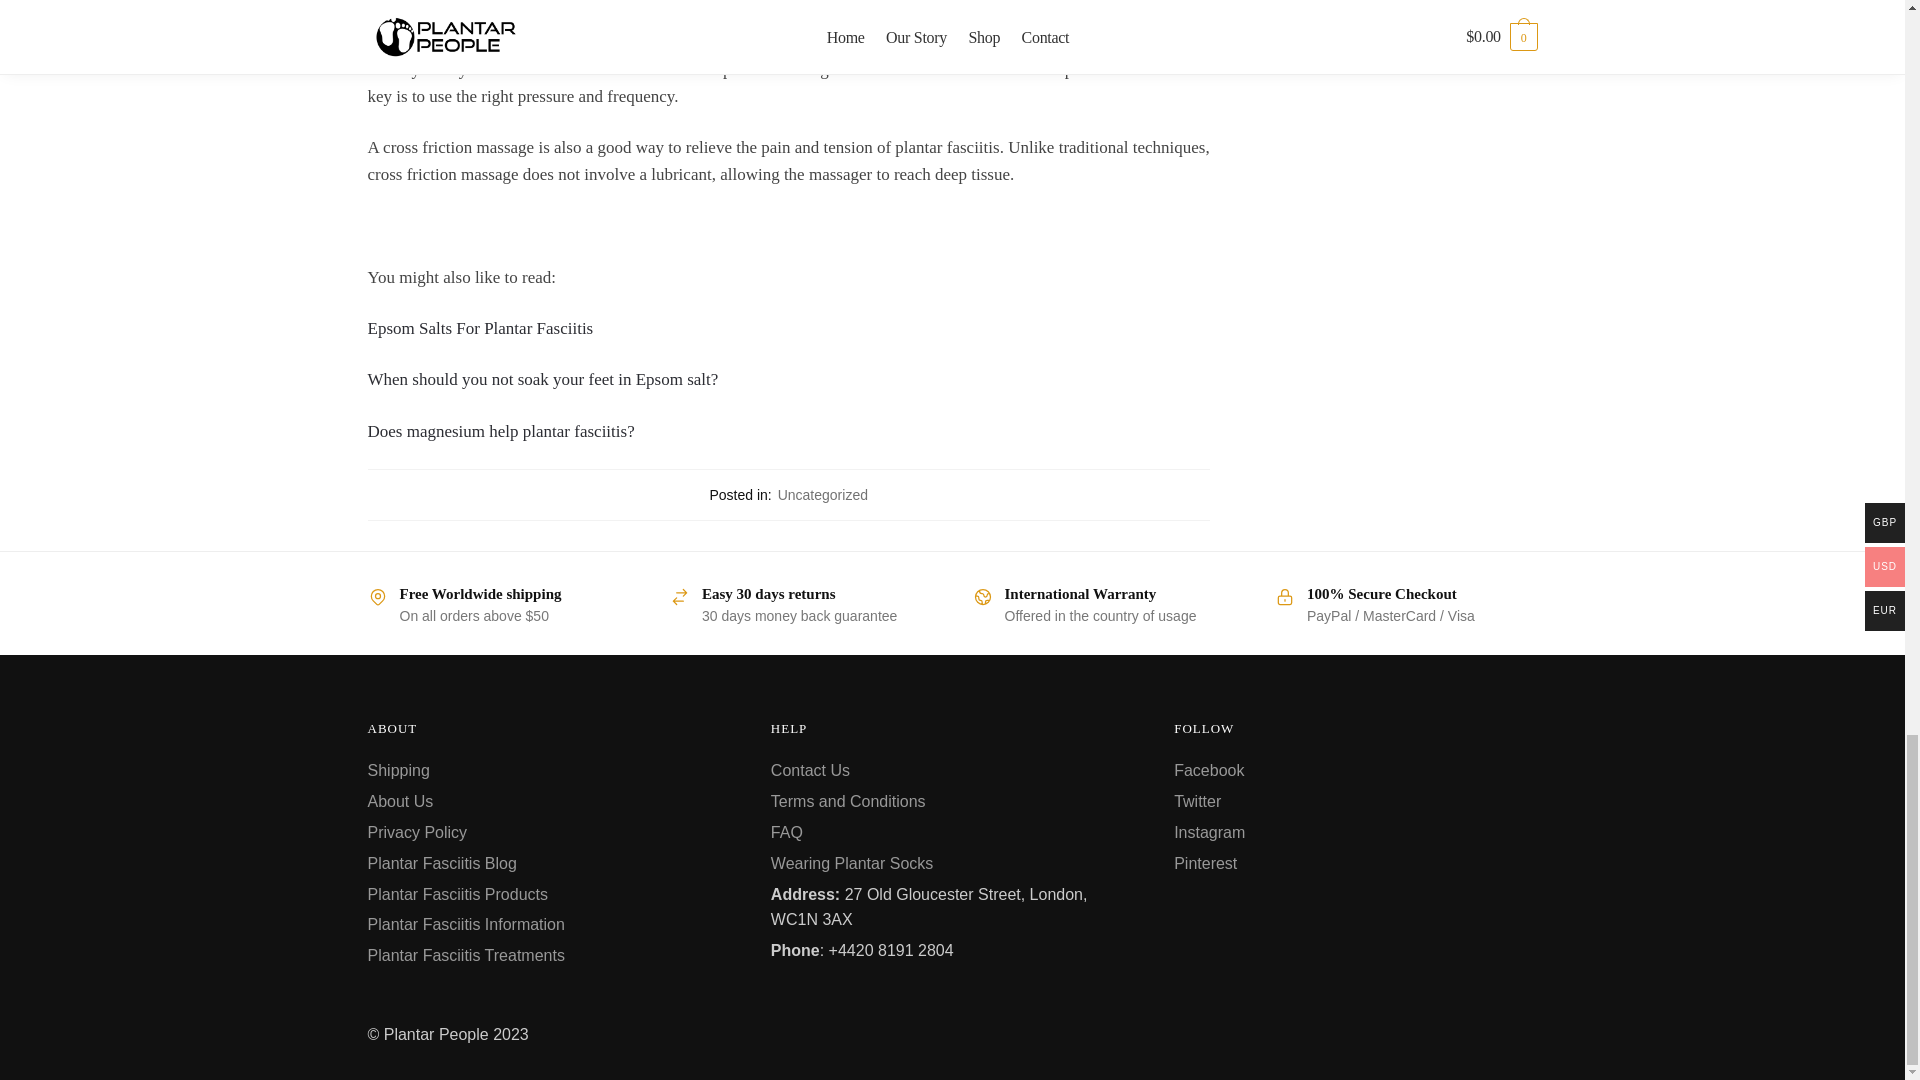 This screenshot has height=1080, width=1920. What do you see at coordinates (810, 770) in the screenshot?
I see `Contact Us` at bounding box center [810, 770].